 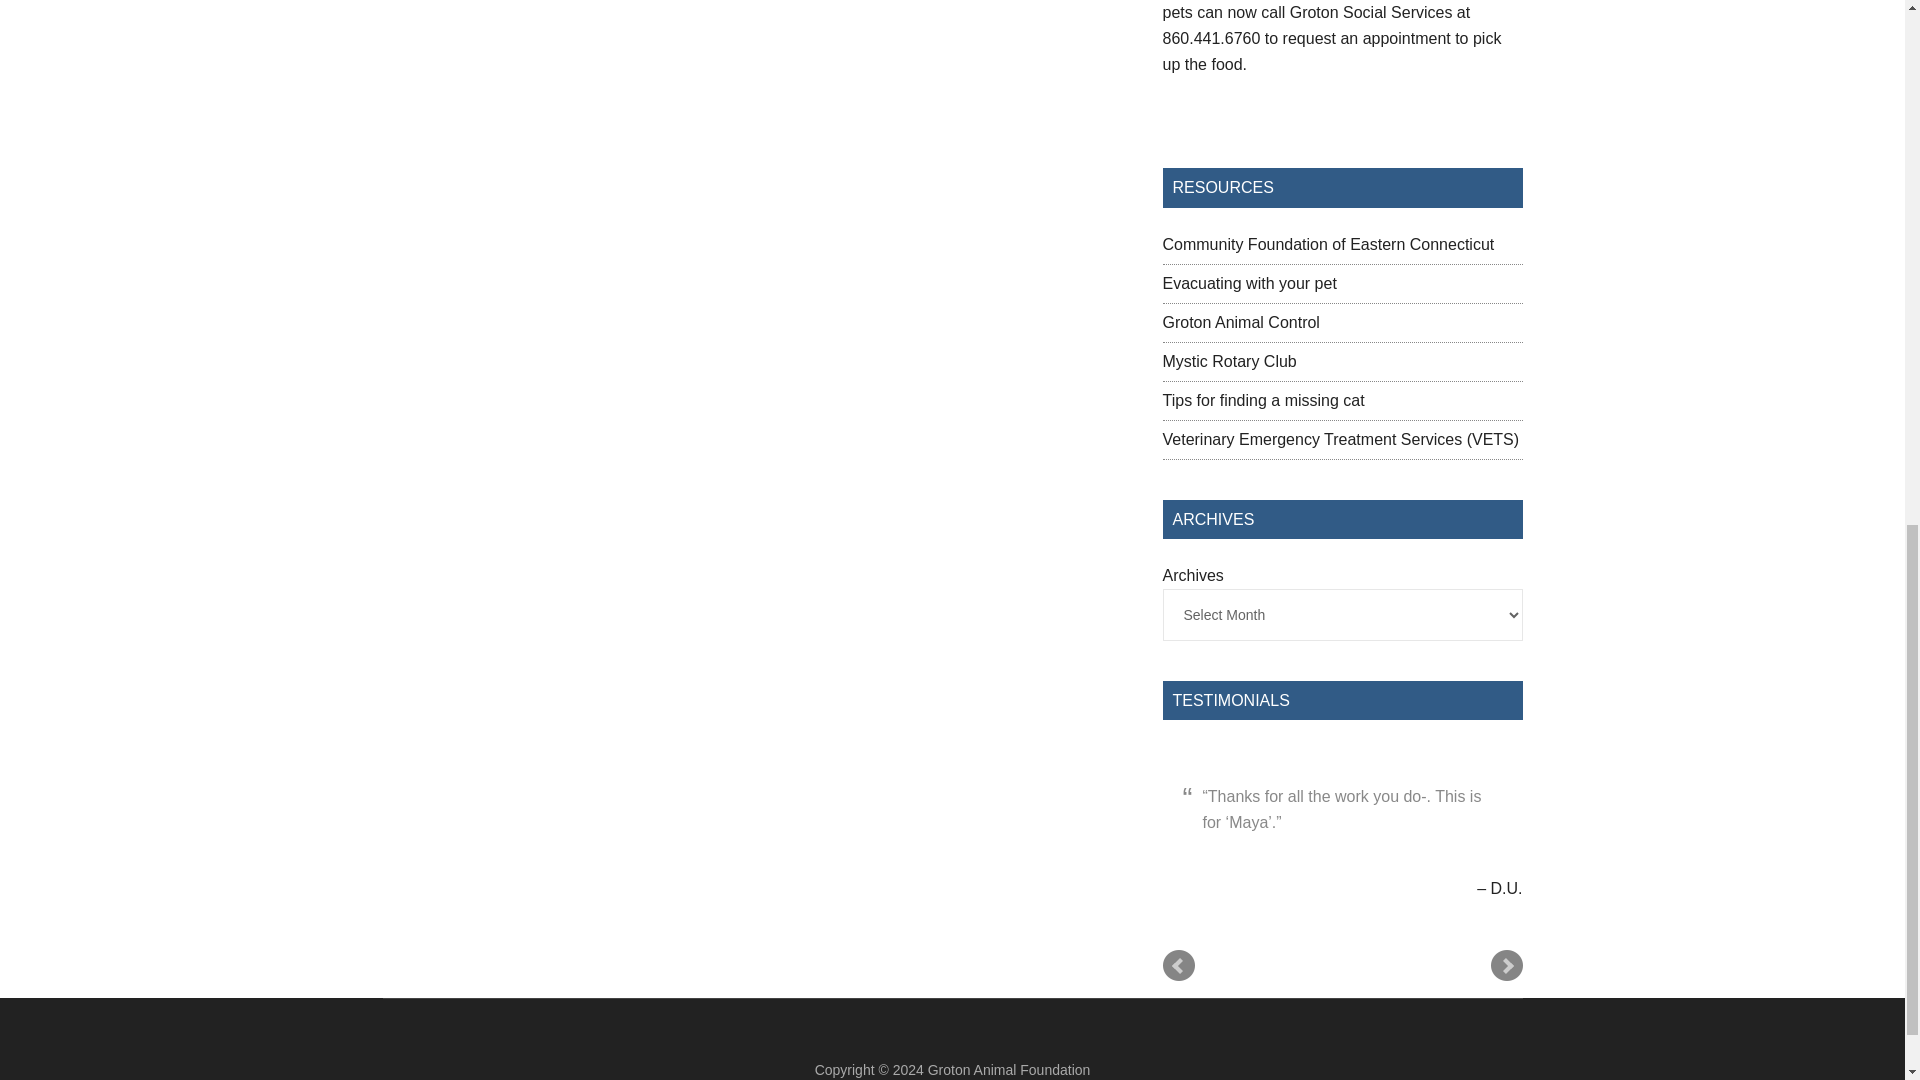 What do you see at coordinates (1506, 966) in the screenshot?
I see `Next` at bounding box center [1506, 966].